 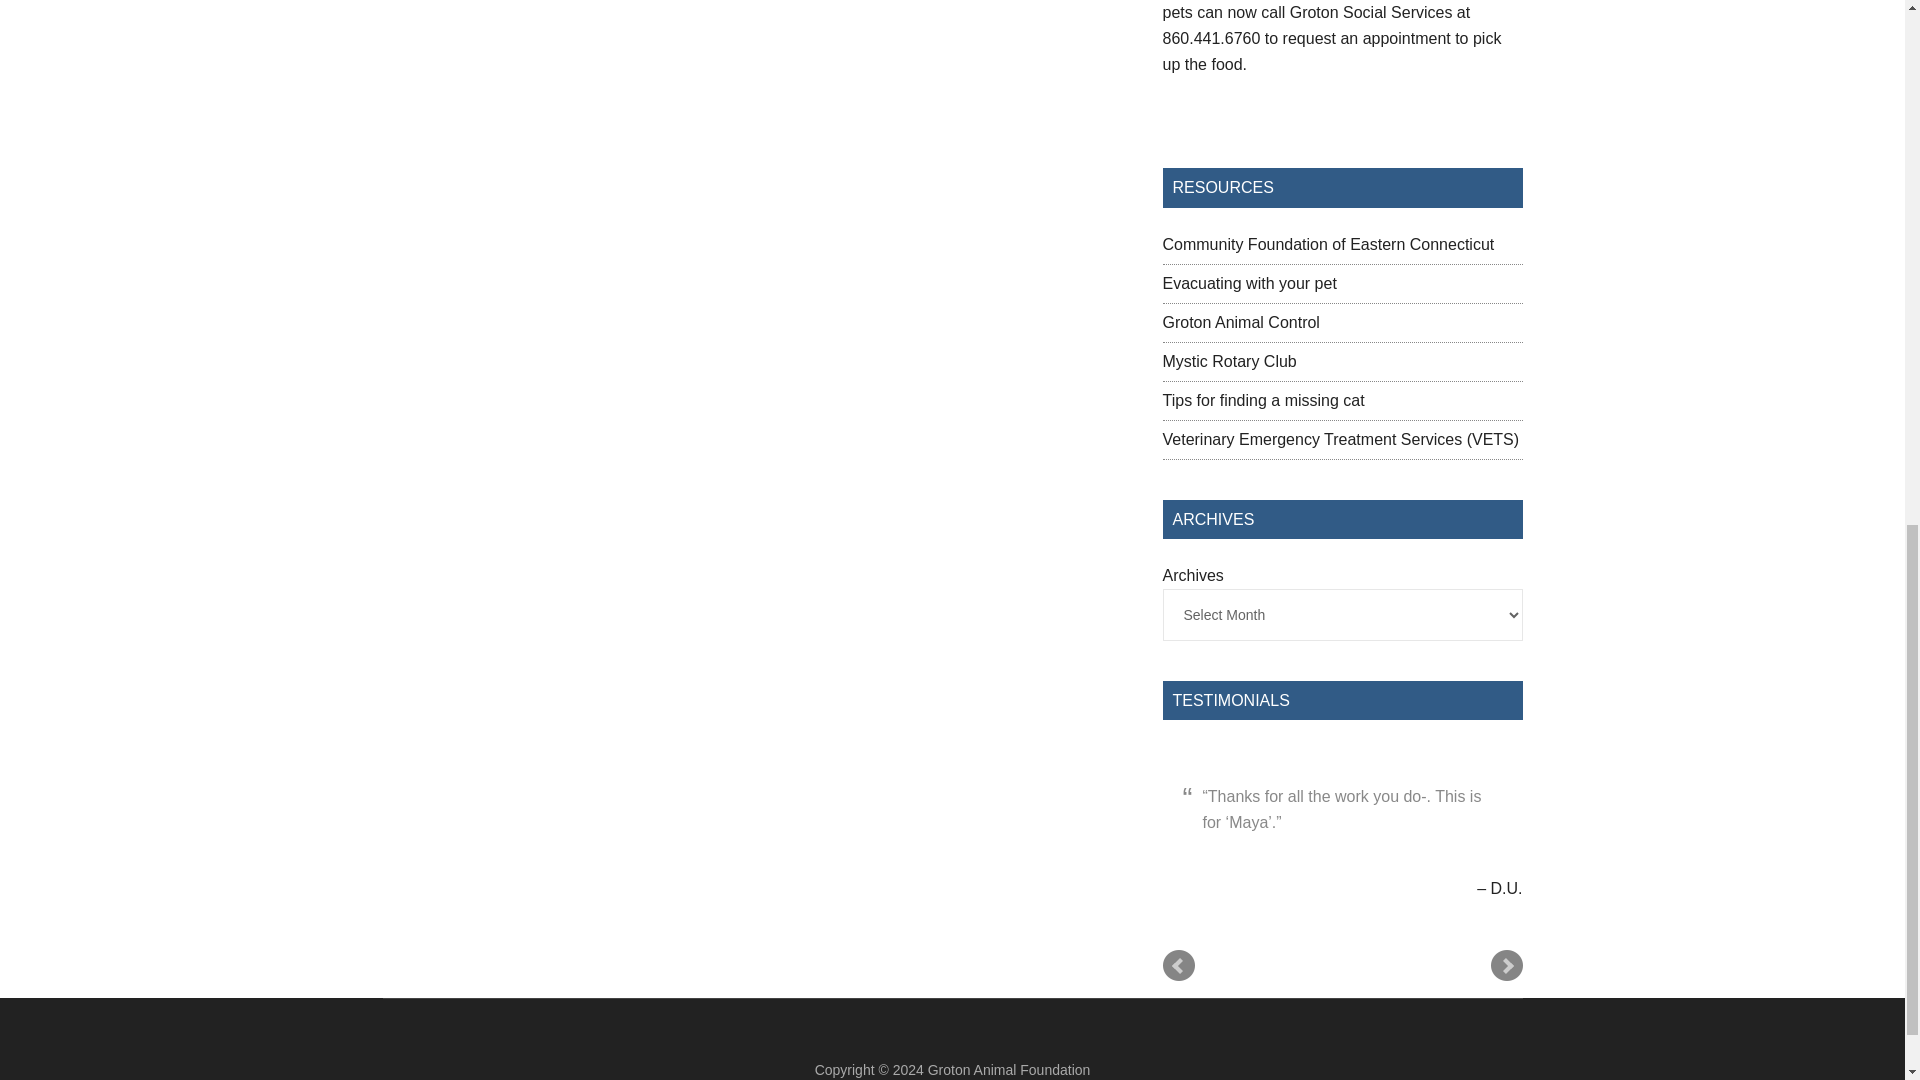 What do you see at coordinates (1506, 966) in the screenshot?
I see `Next` at bounding box center [1506, 966].